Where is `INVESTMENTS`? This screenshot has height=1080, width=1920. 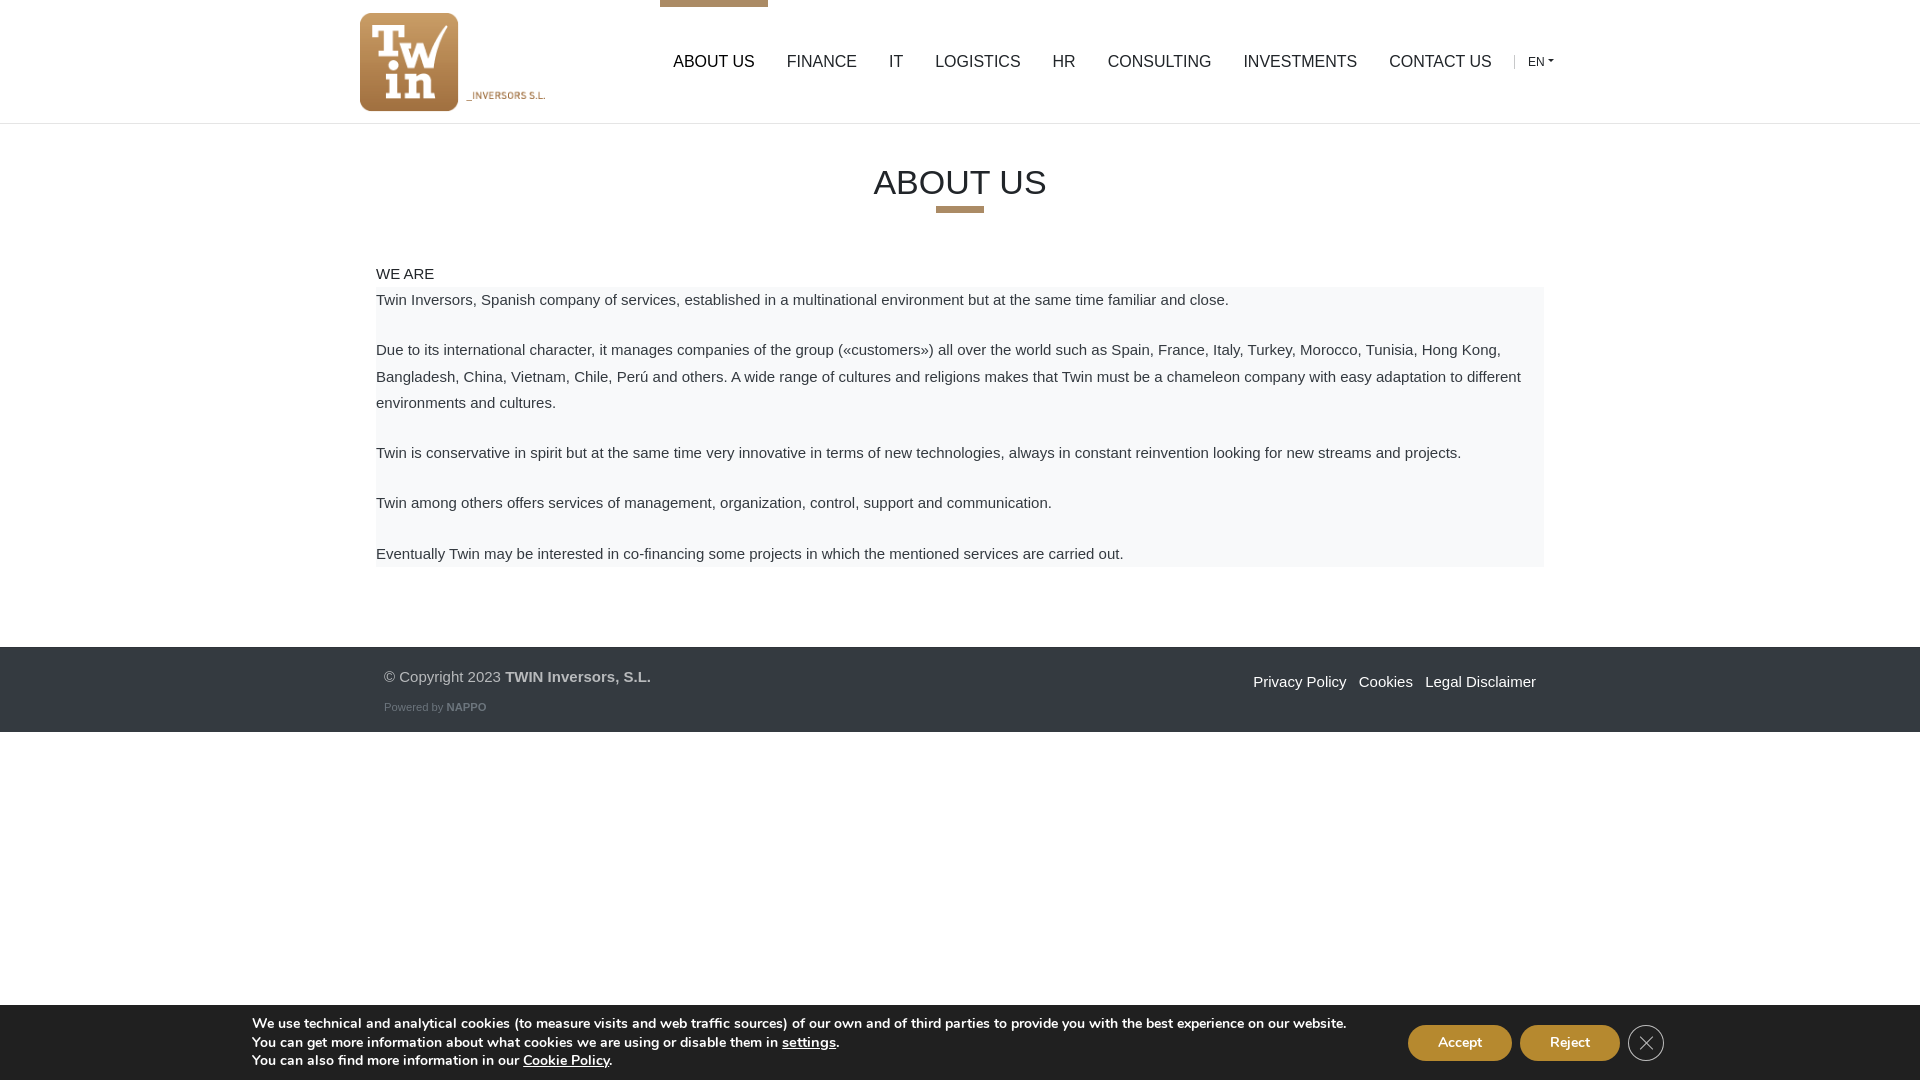
INVESTMENTS is located at coordinates (1300, 62).